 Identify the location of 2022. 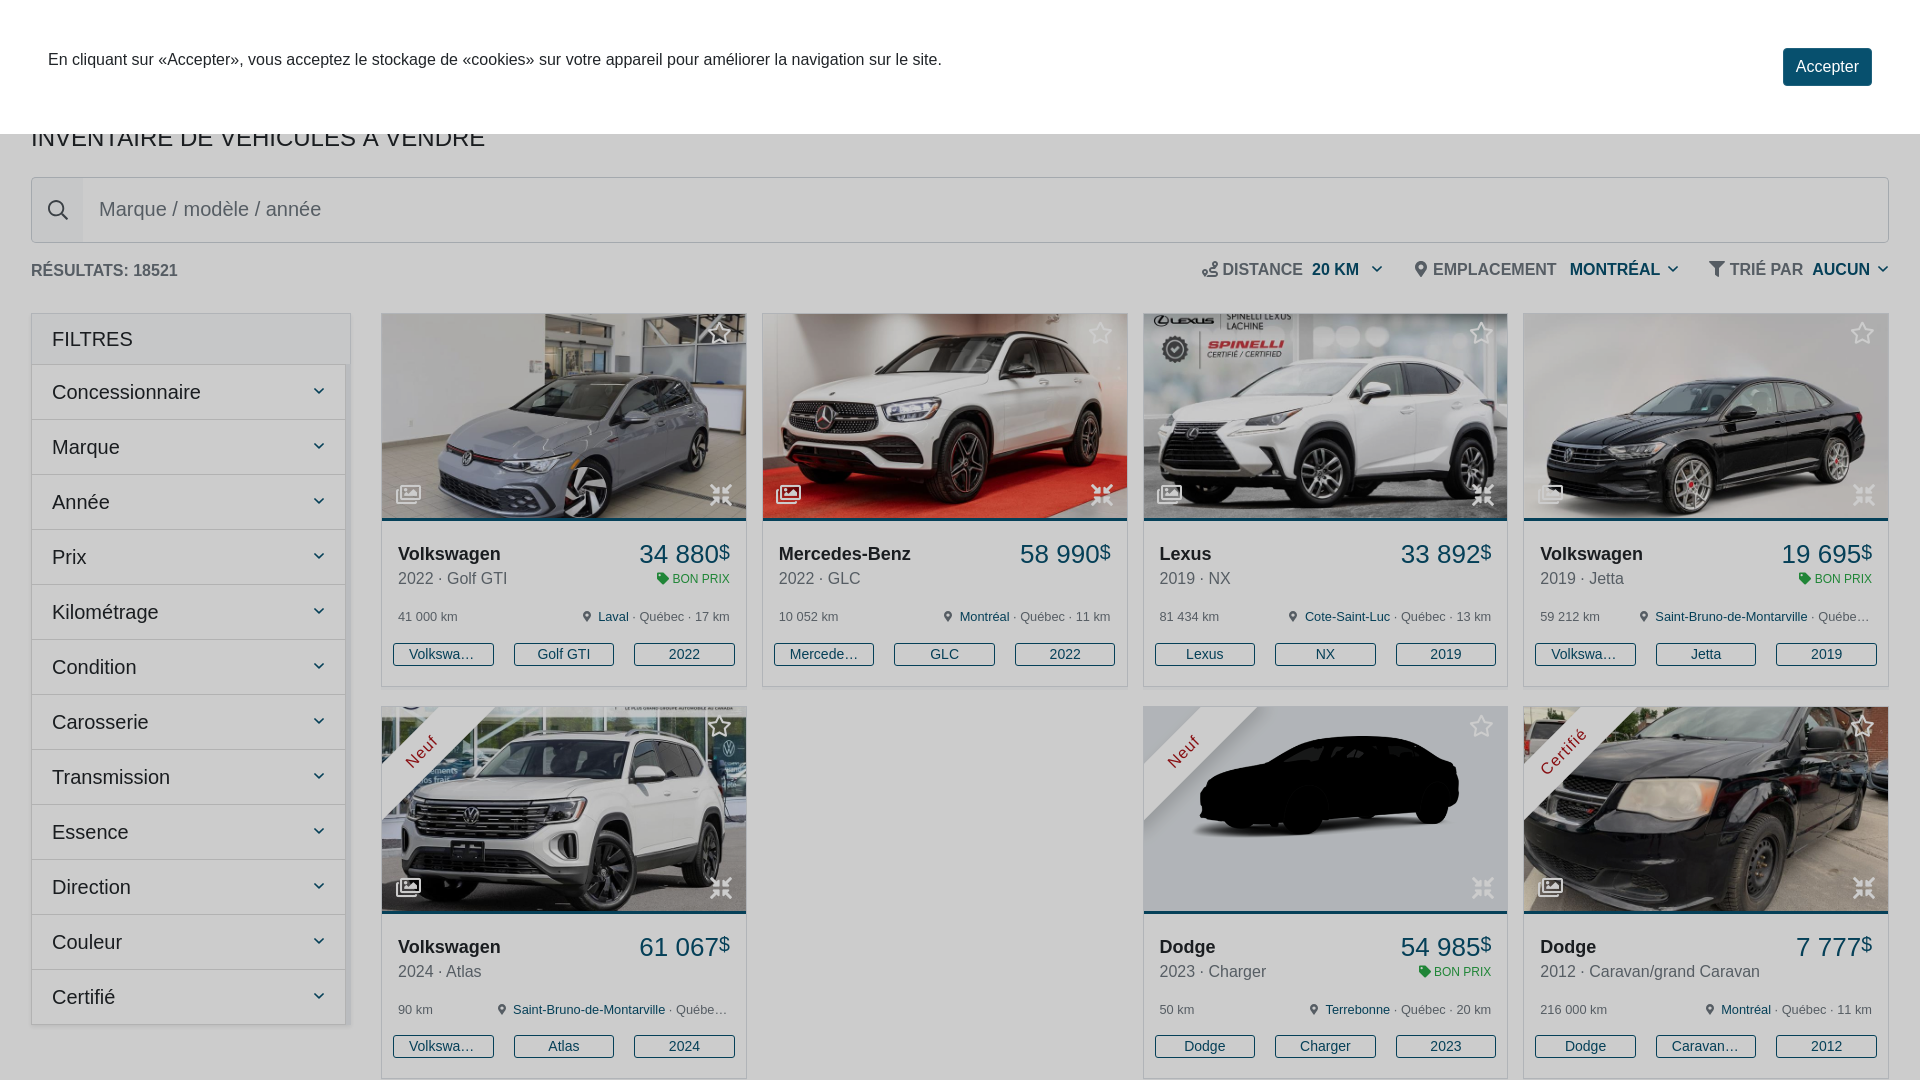
(1066, 654).